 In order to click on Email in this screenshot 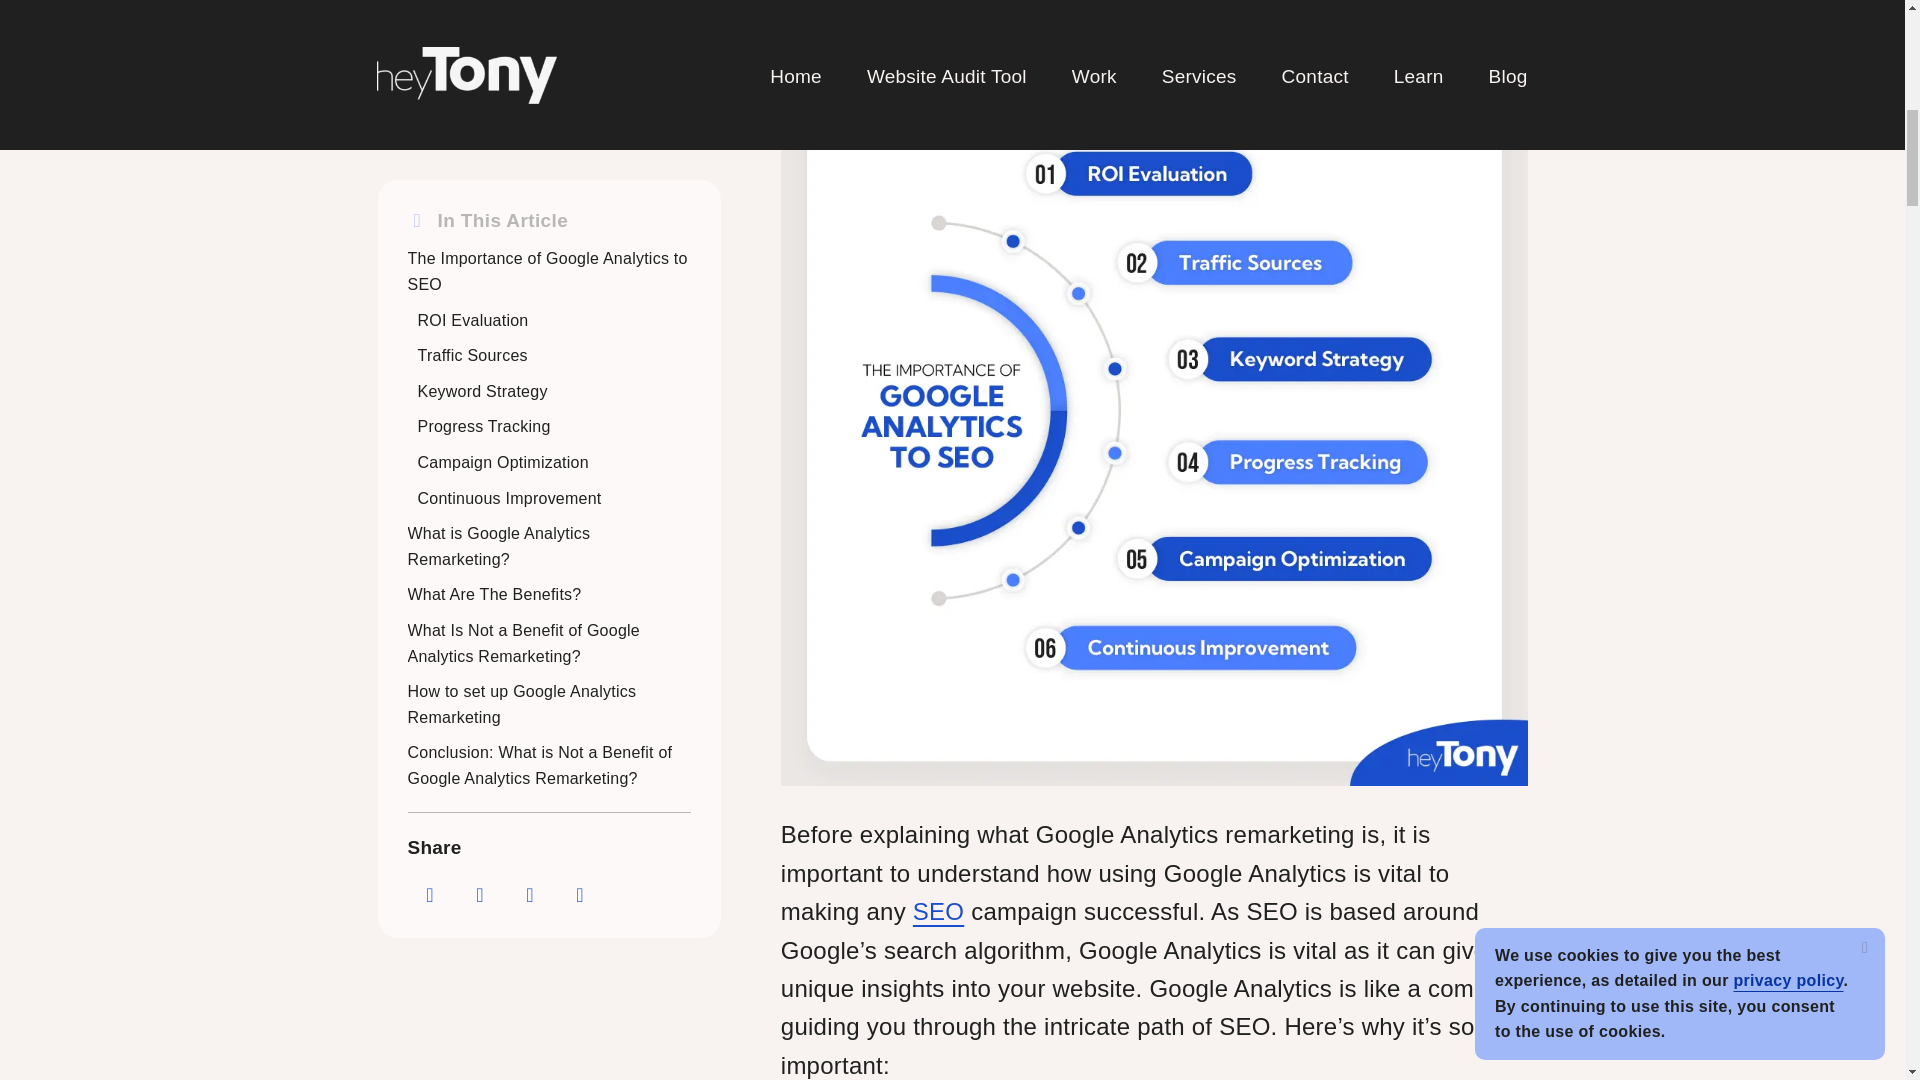, I will do `click(580, 301)`.